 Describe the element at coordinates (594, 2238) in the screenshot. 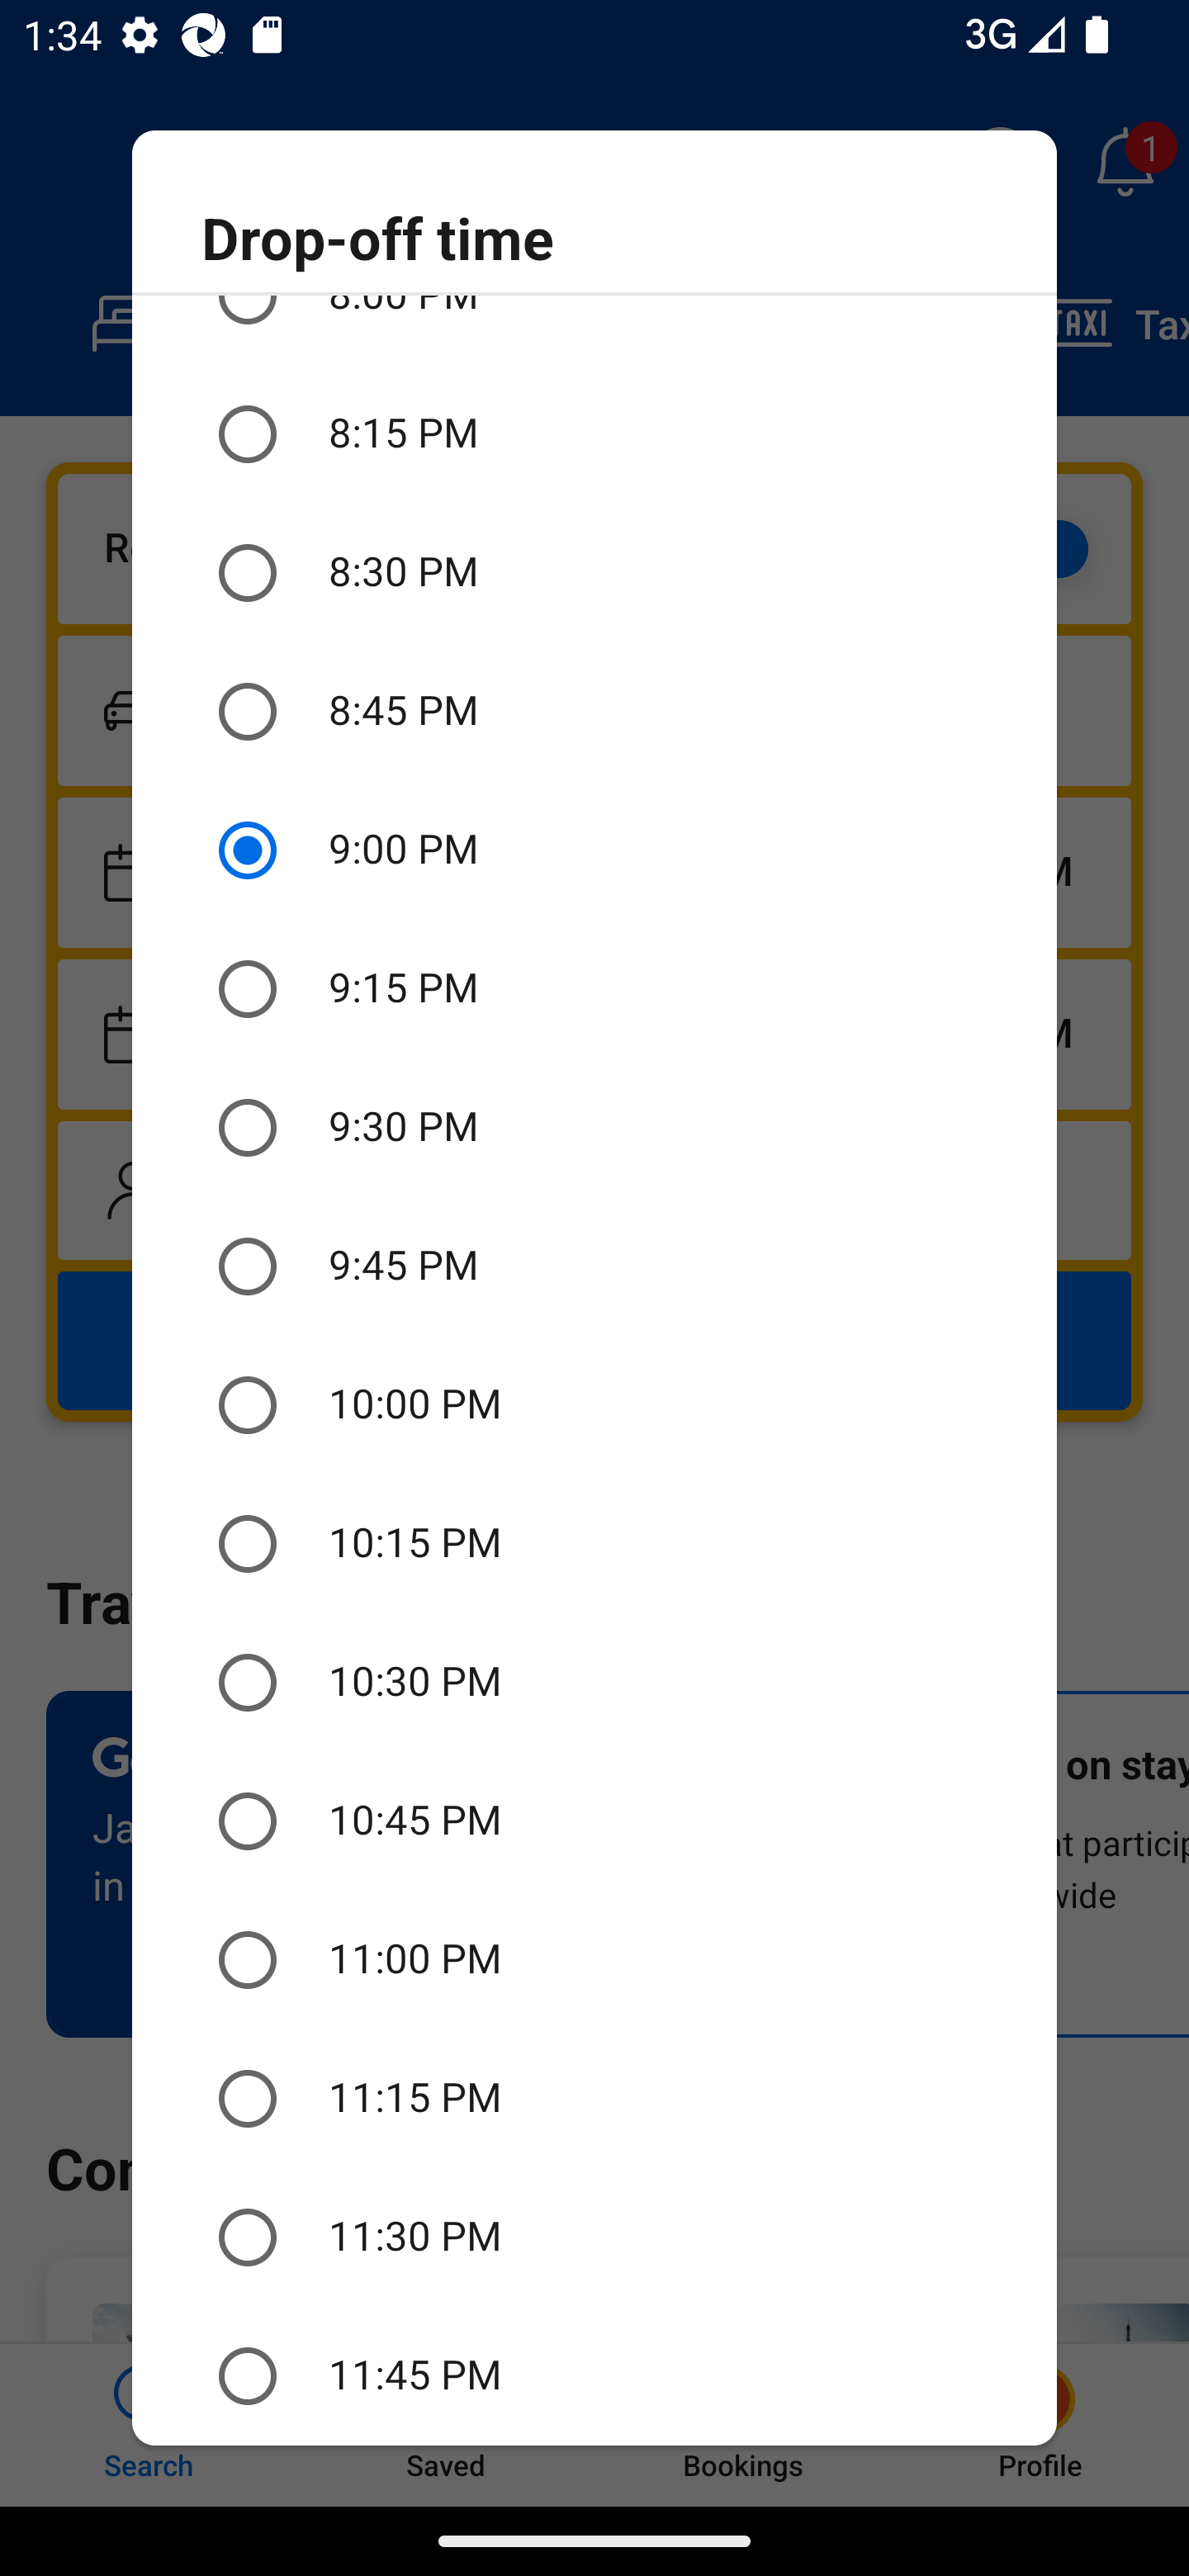

I see `11:30 PM` at that location.